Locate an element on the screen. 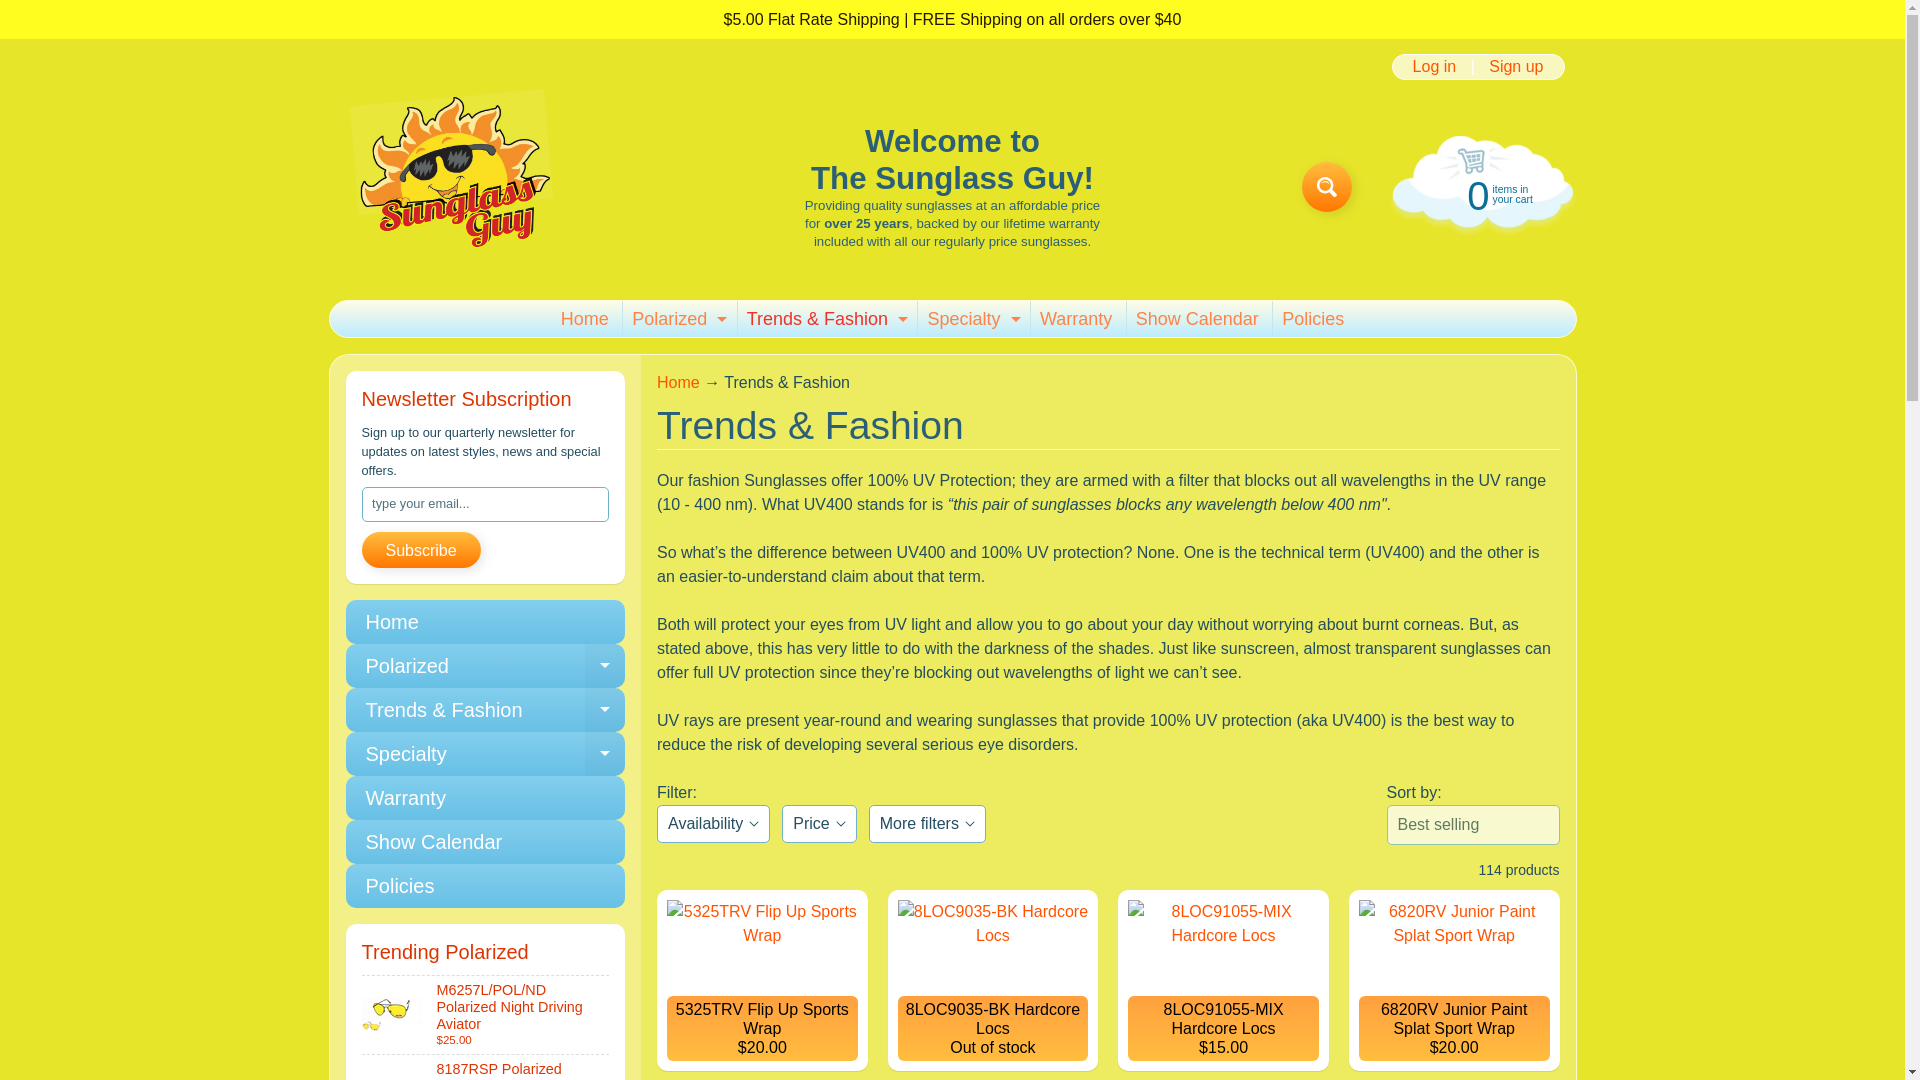 The image size is (1920, 1080). 8187RSP Polarized Woman's Rhinestone Wrap is located at coordinates (486, 1068).